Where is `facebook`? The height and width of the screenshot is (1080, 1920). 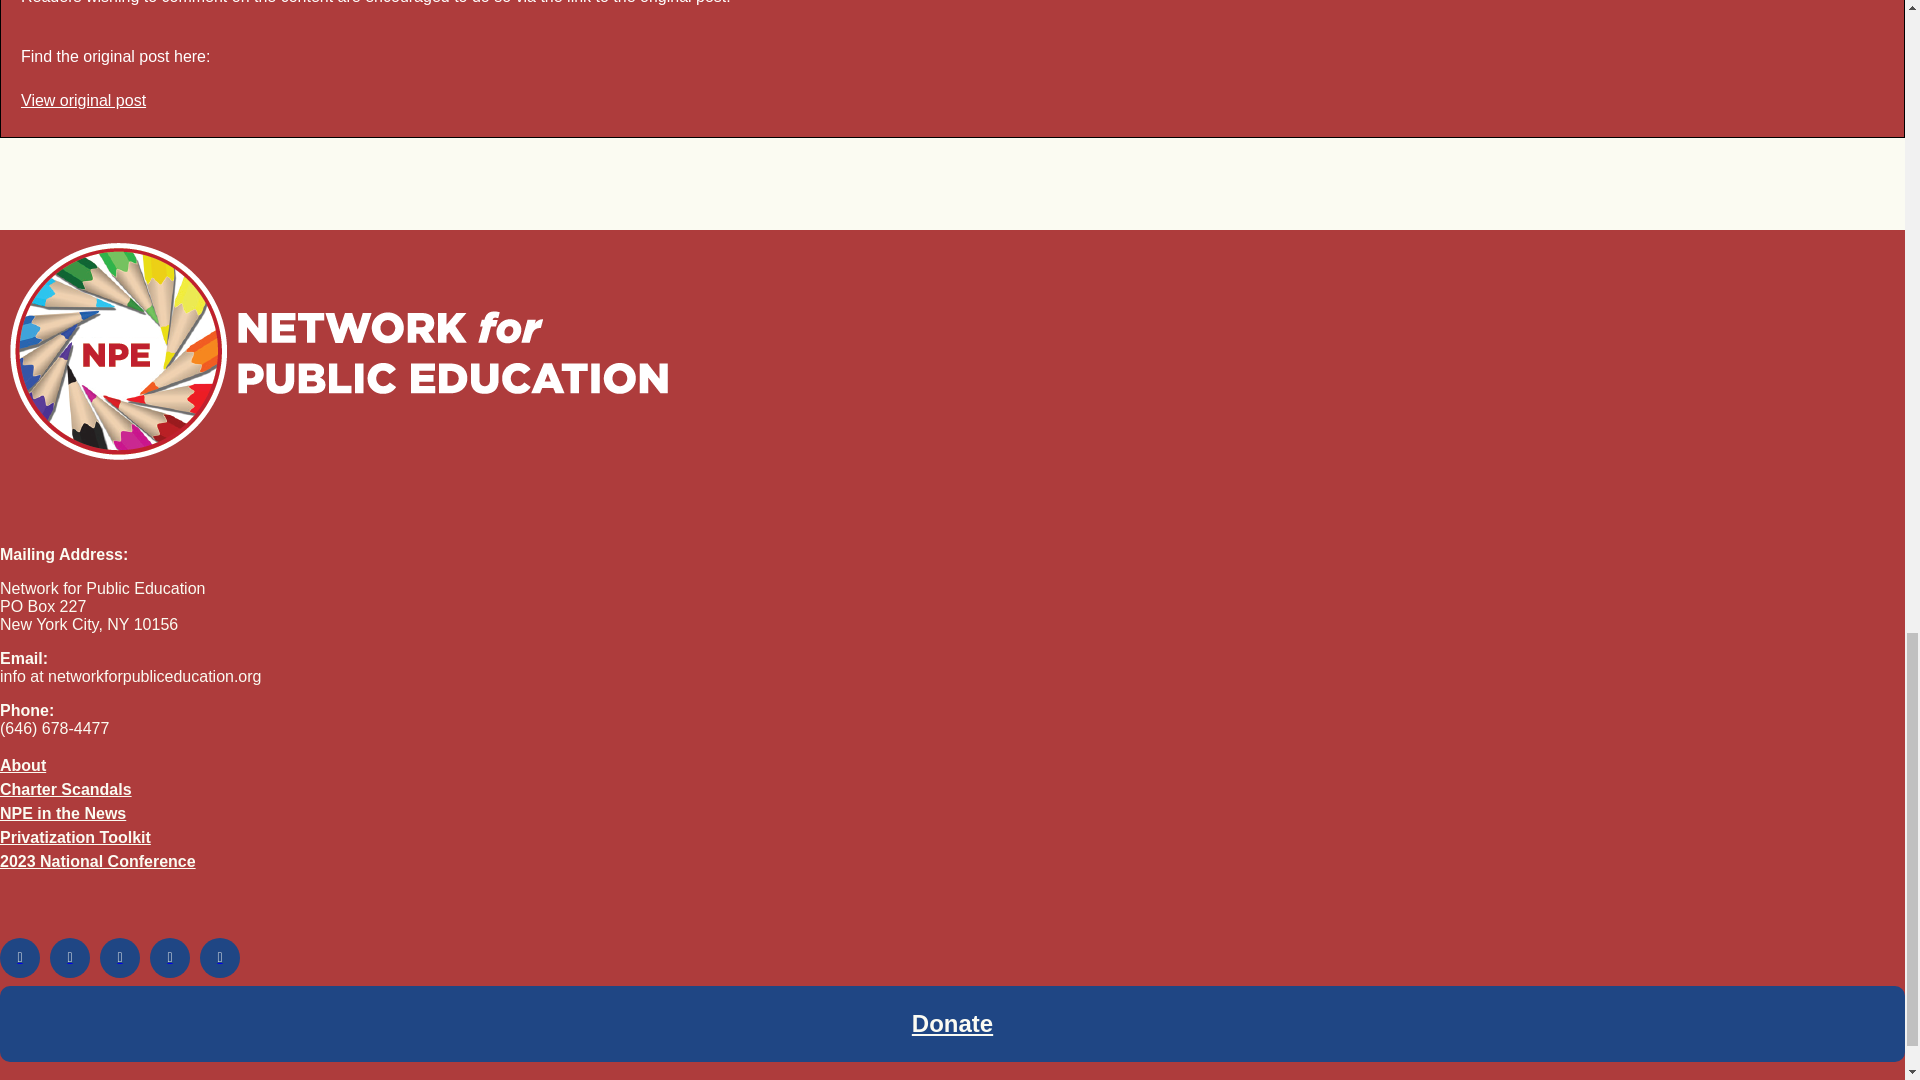
facebook is located at coordinates (20, 958).